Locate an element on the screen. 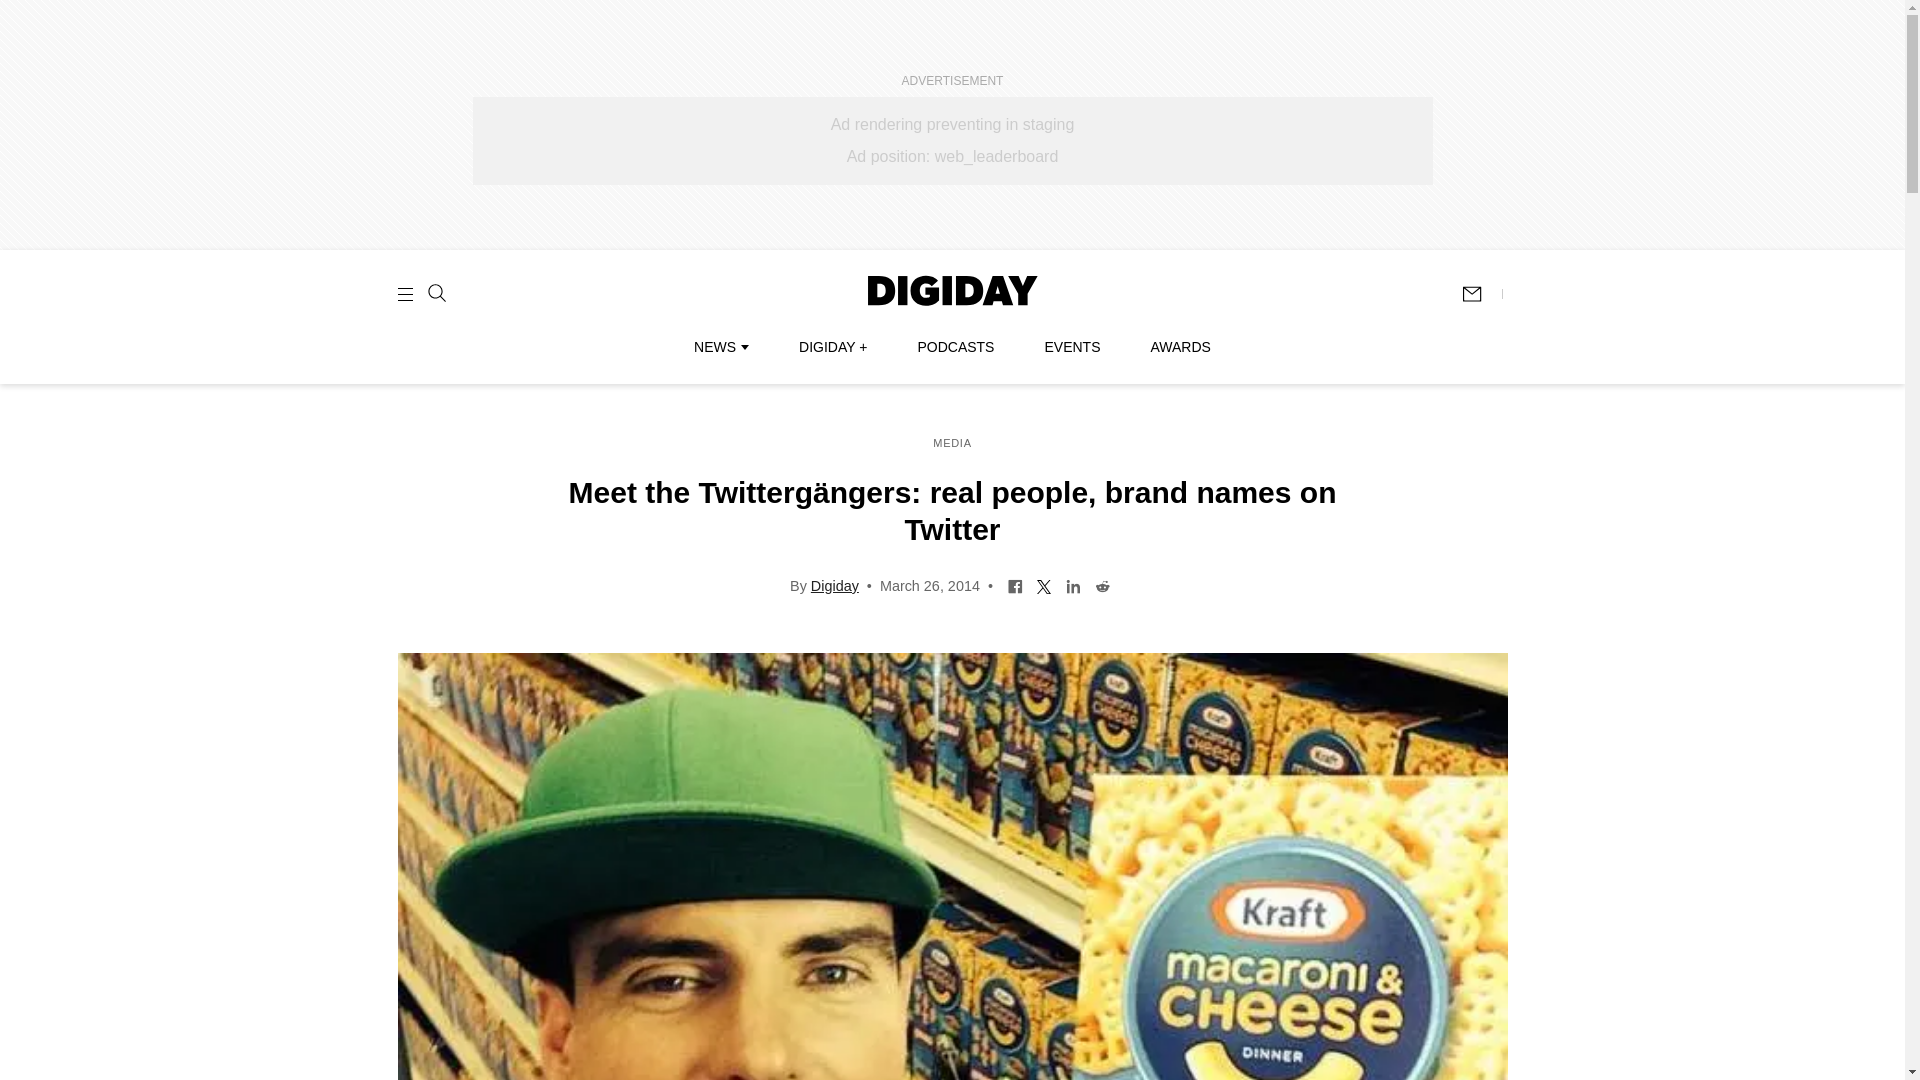 The width and height of the screenshot is (1920, 1080). Subscribe is located at coordinates (1481, 294).